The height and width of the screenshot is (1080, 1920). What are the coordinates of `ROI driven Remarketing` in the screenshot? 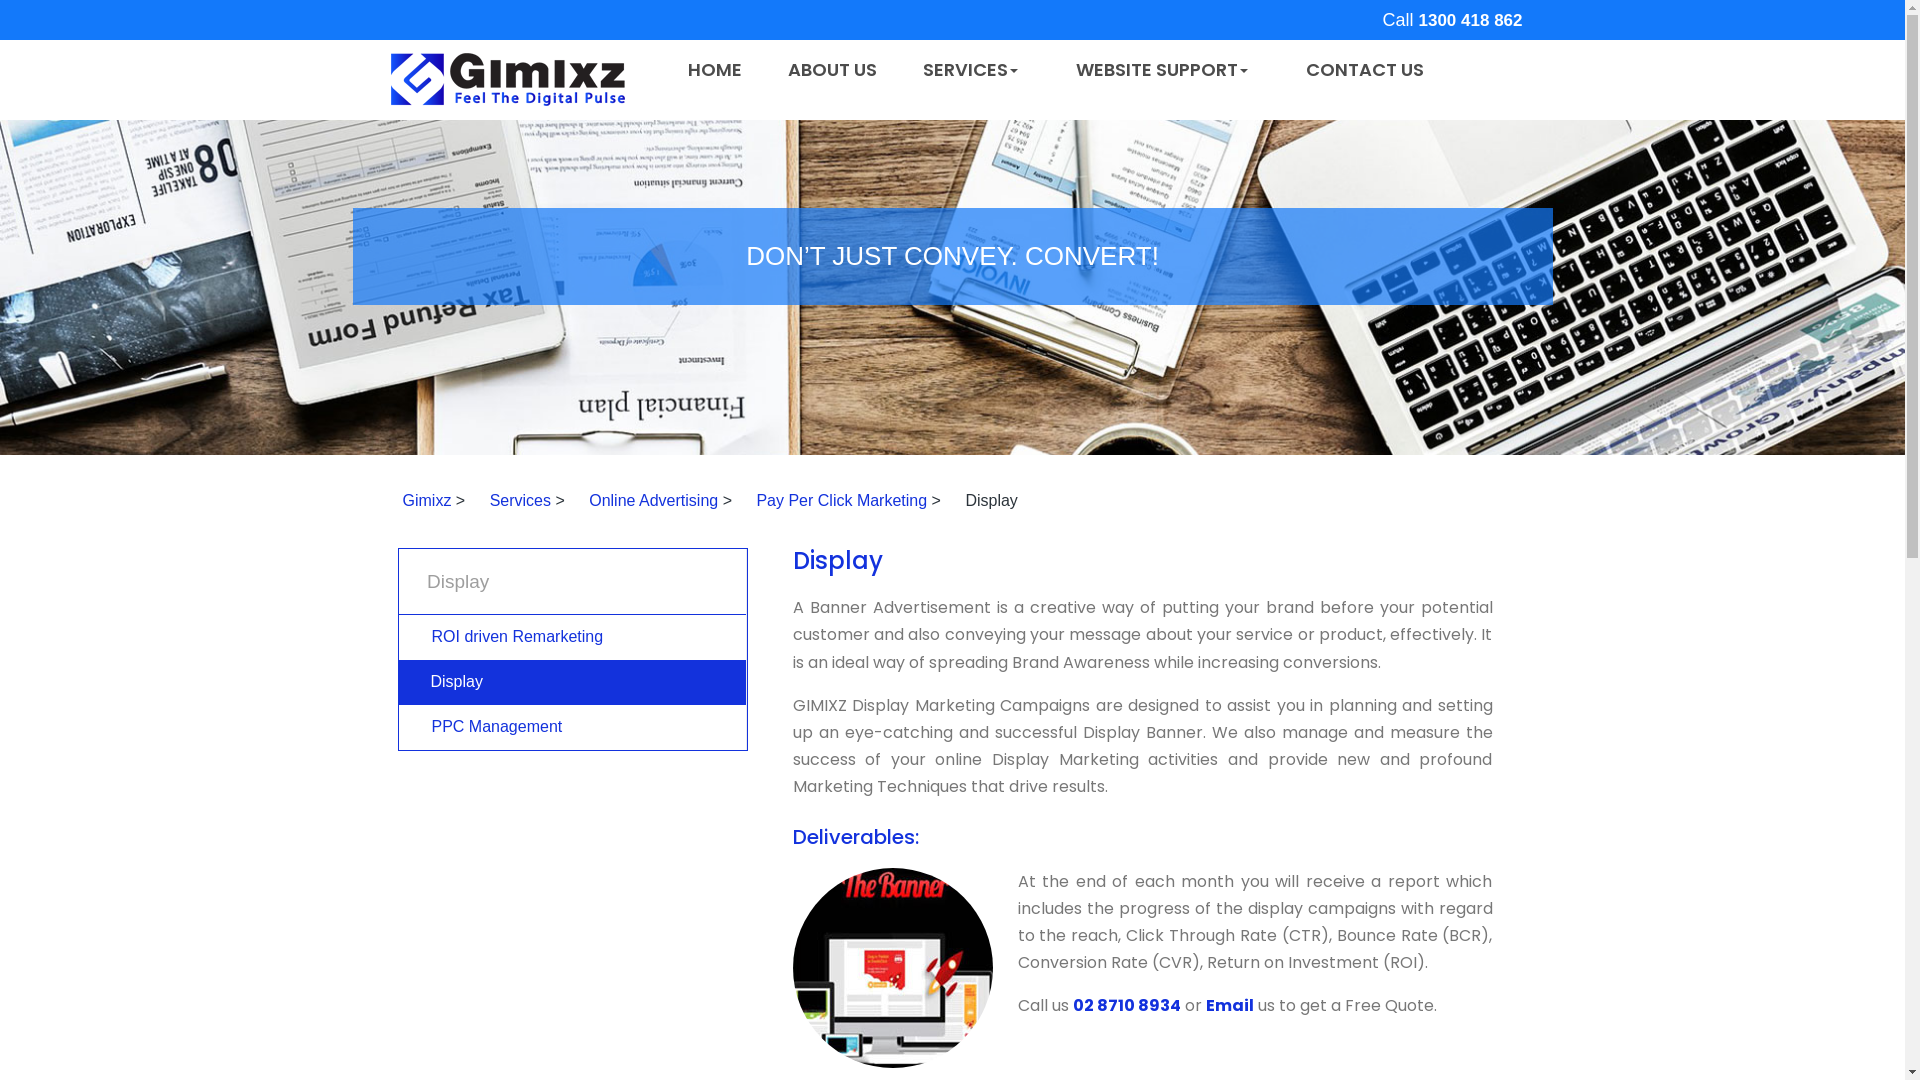 It's located at (571, 638).